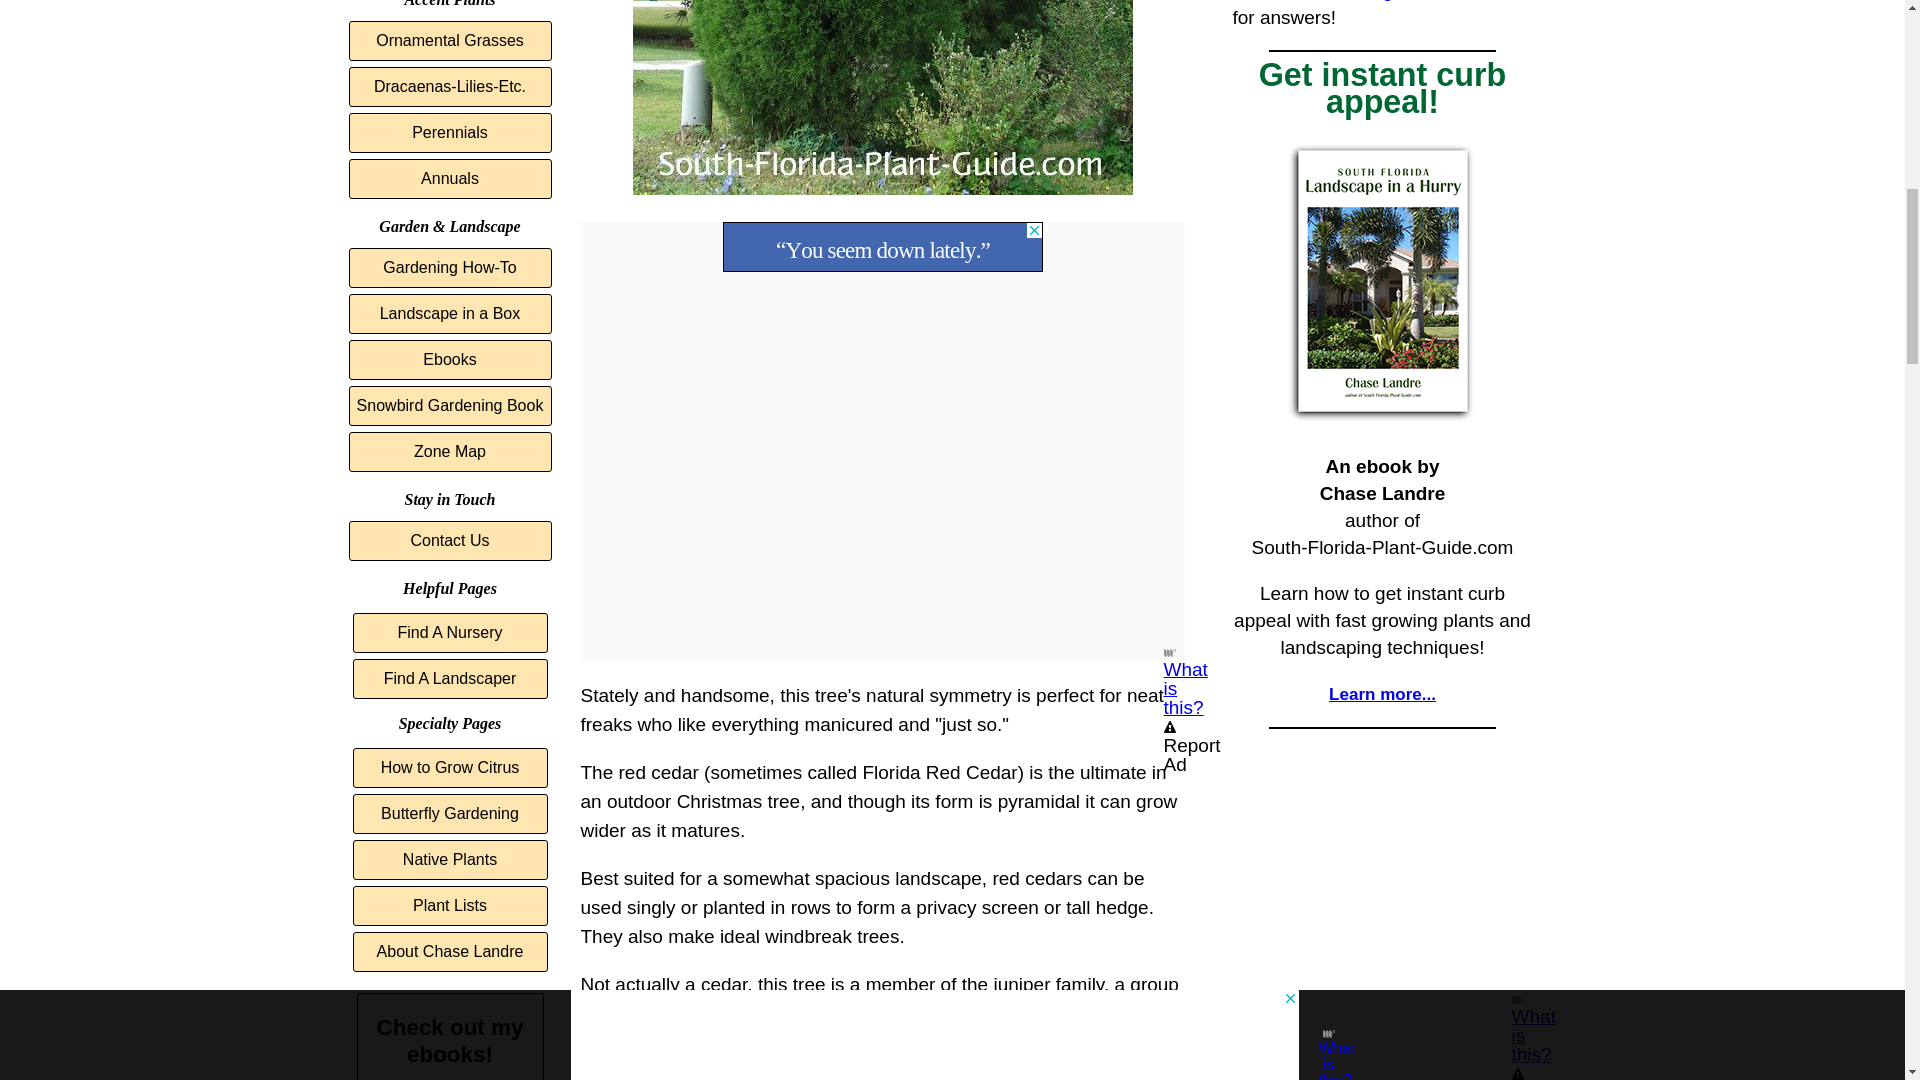 The width and height of the screenshot is (1920, 1080). What do you see at coordinates (882, 247) in the screenshot?
I see `3rd party ad content` at bounding box center [882, 247].